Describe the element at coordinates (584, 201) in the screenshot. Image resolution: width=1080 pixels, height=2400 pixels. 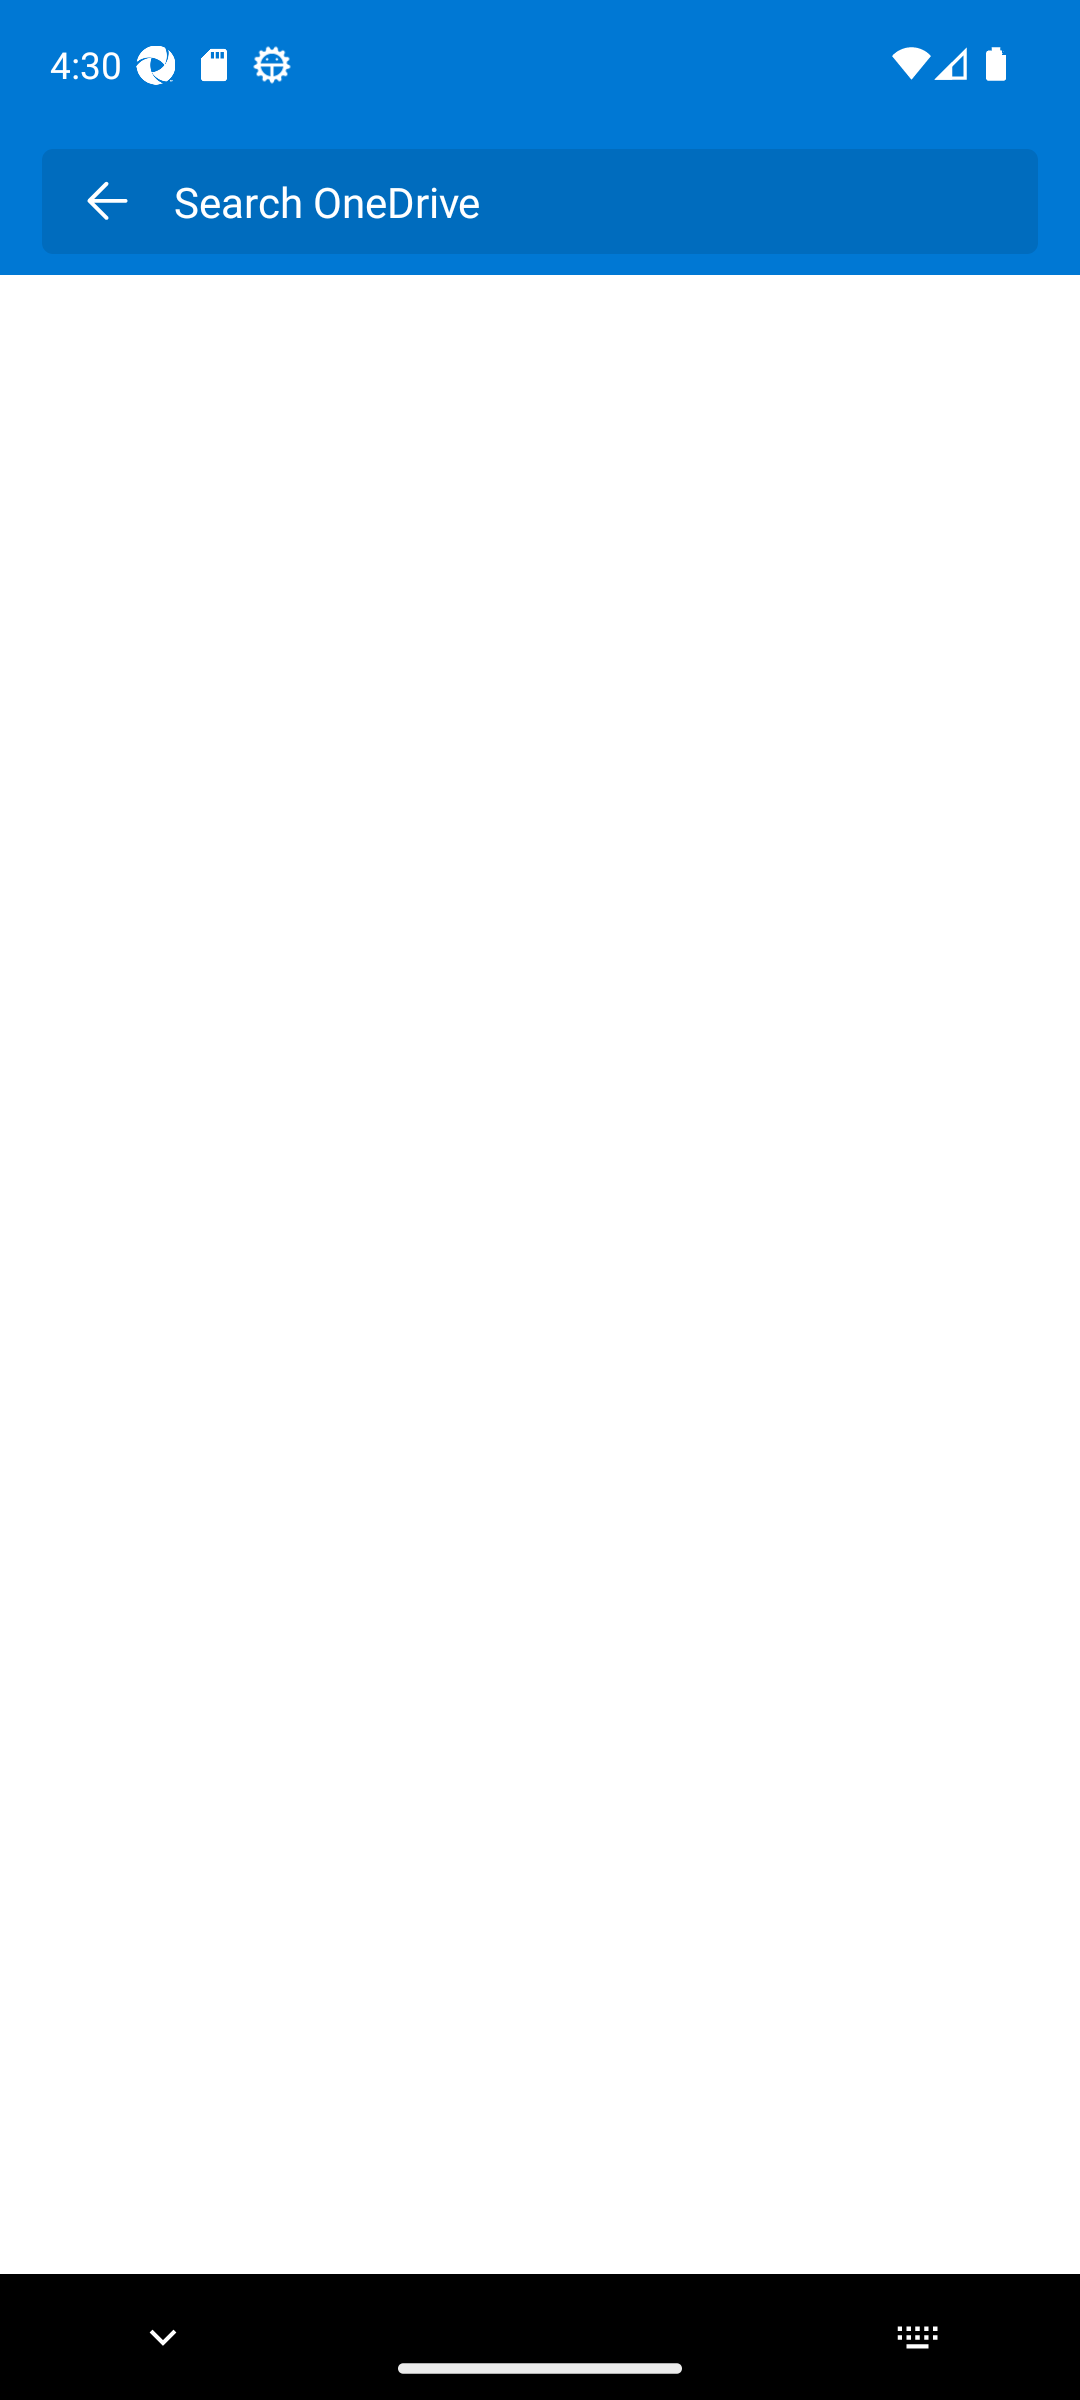
I see `Search OneDrive` at that location.